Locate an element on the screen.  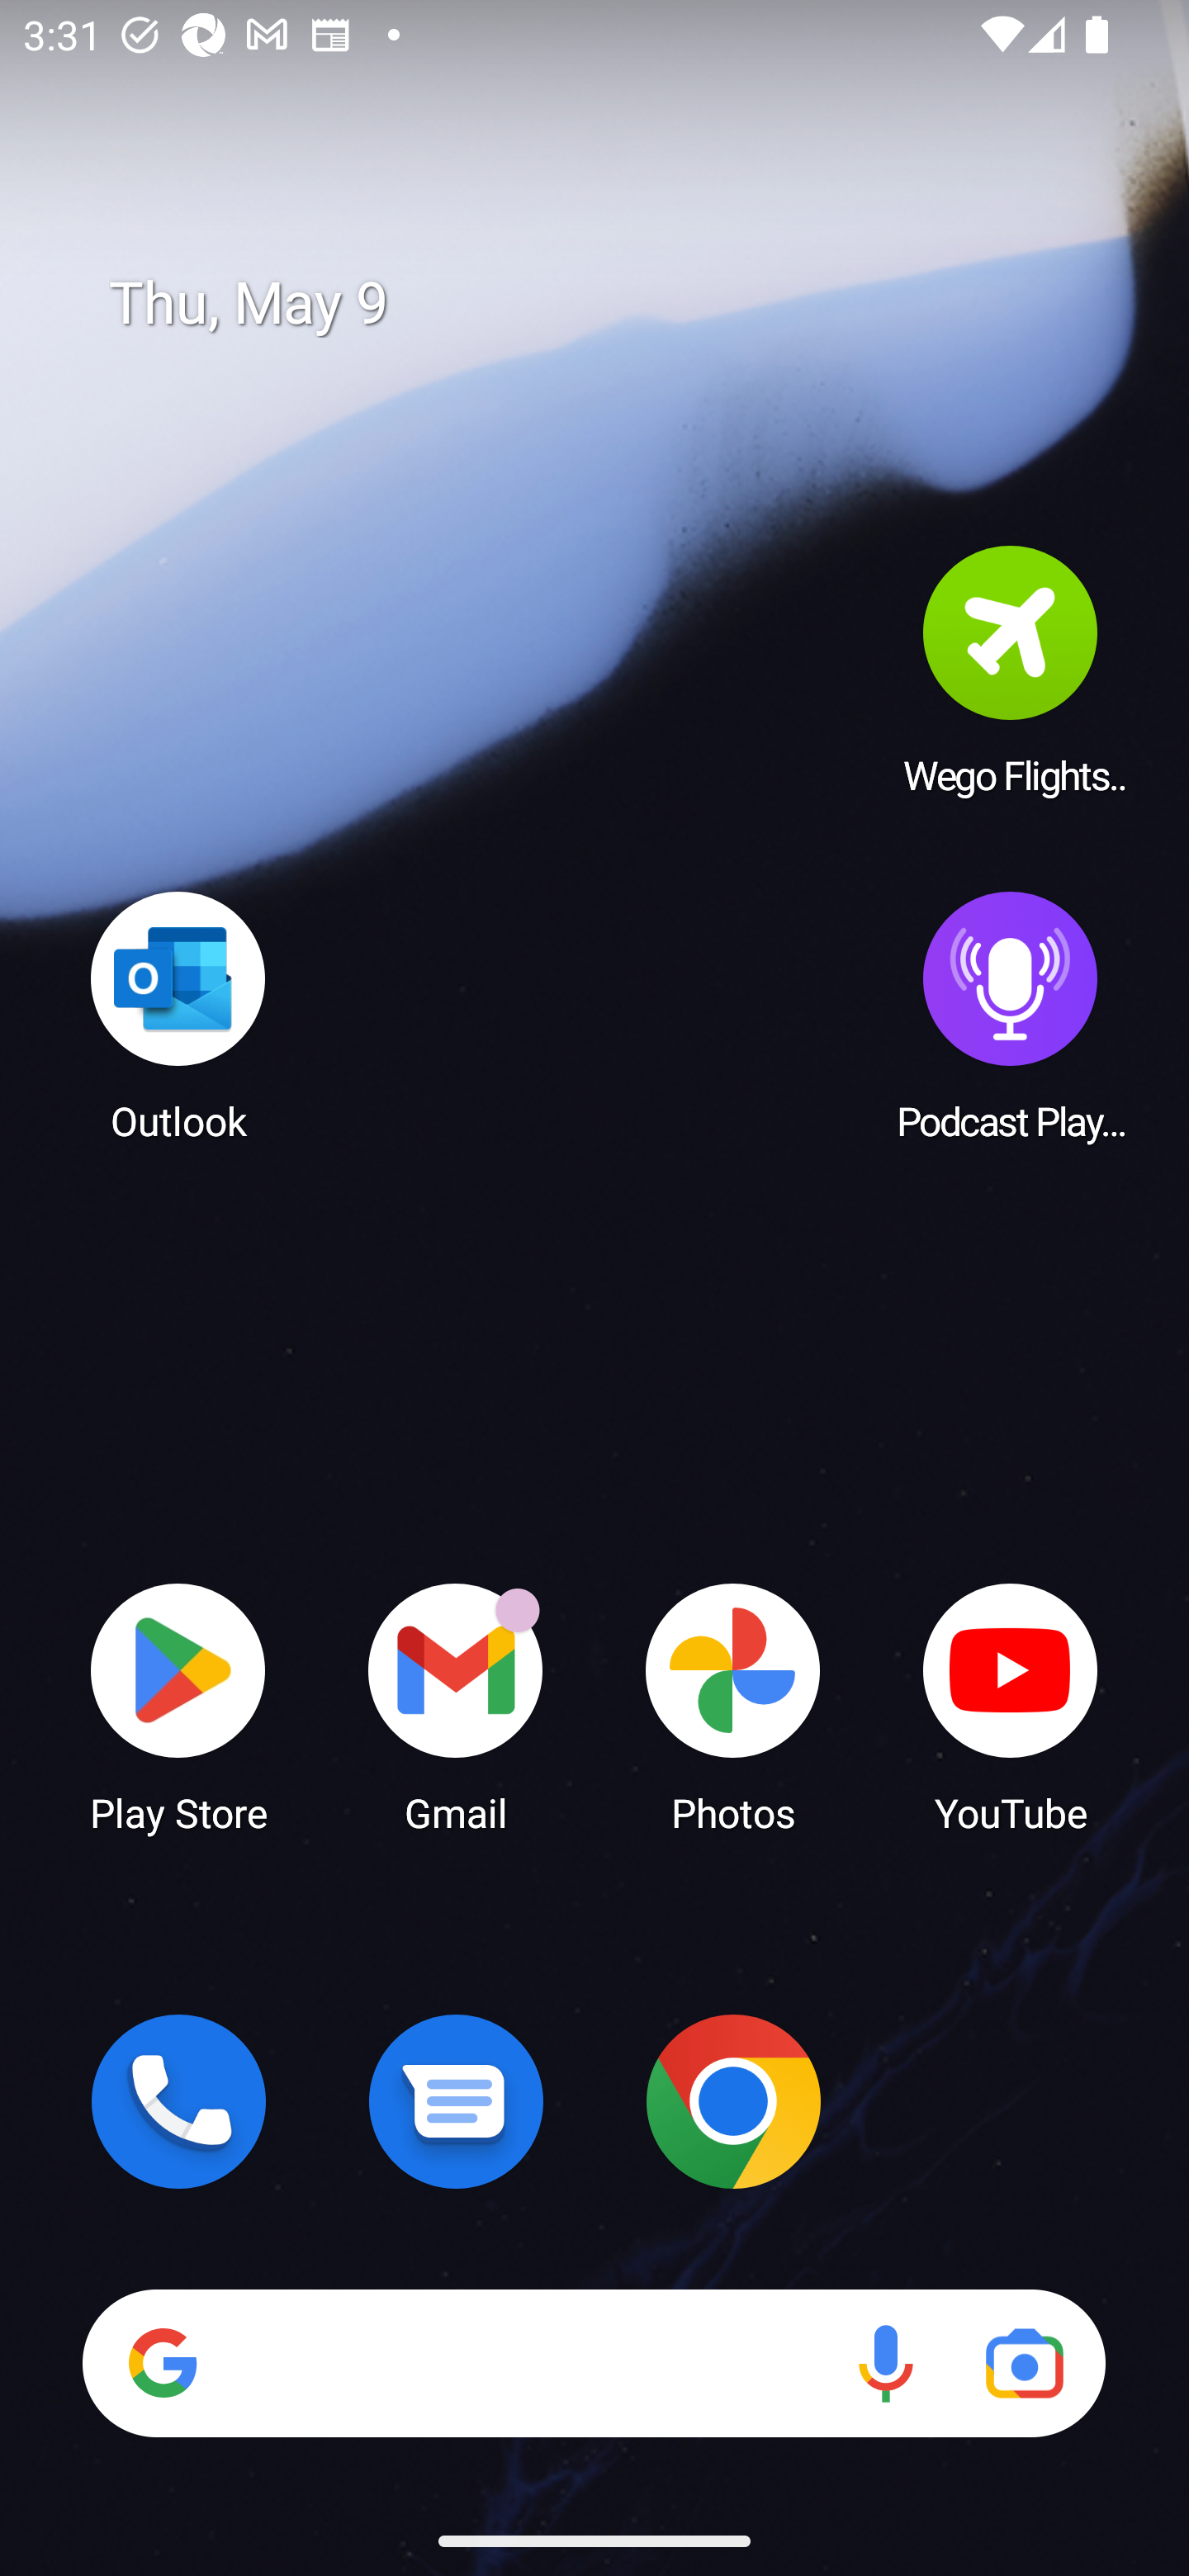
Outlook is located at coordinates (178, 1015).